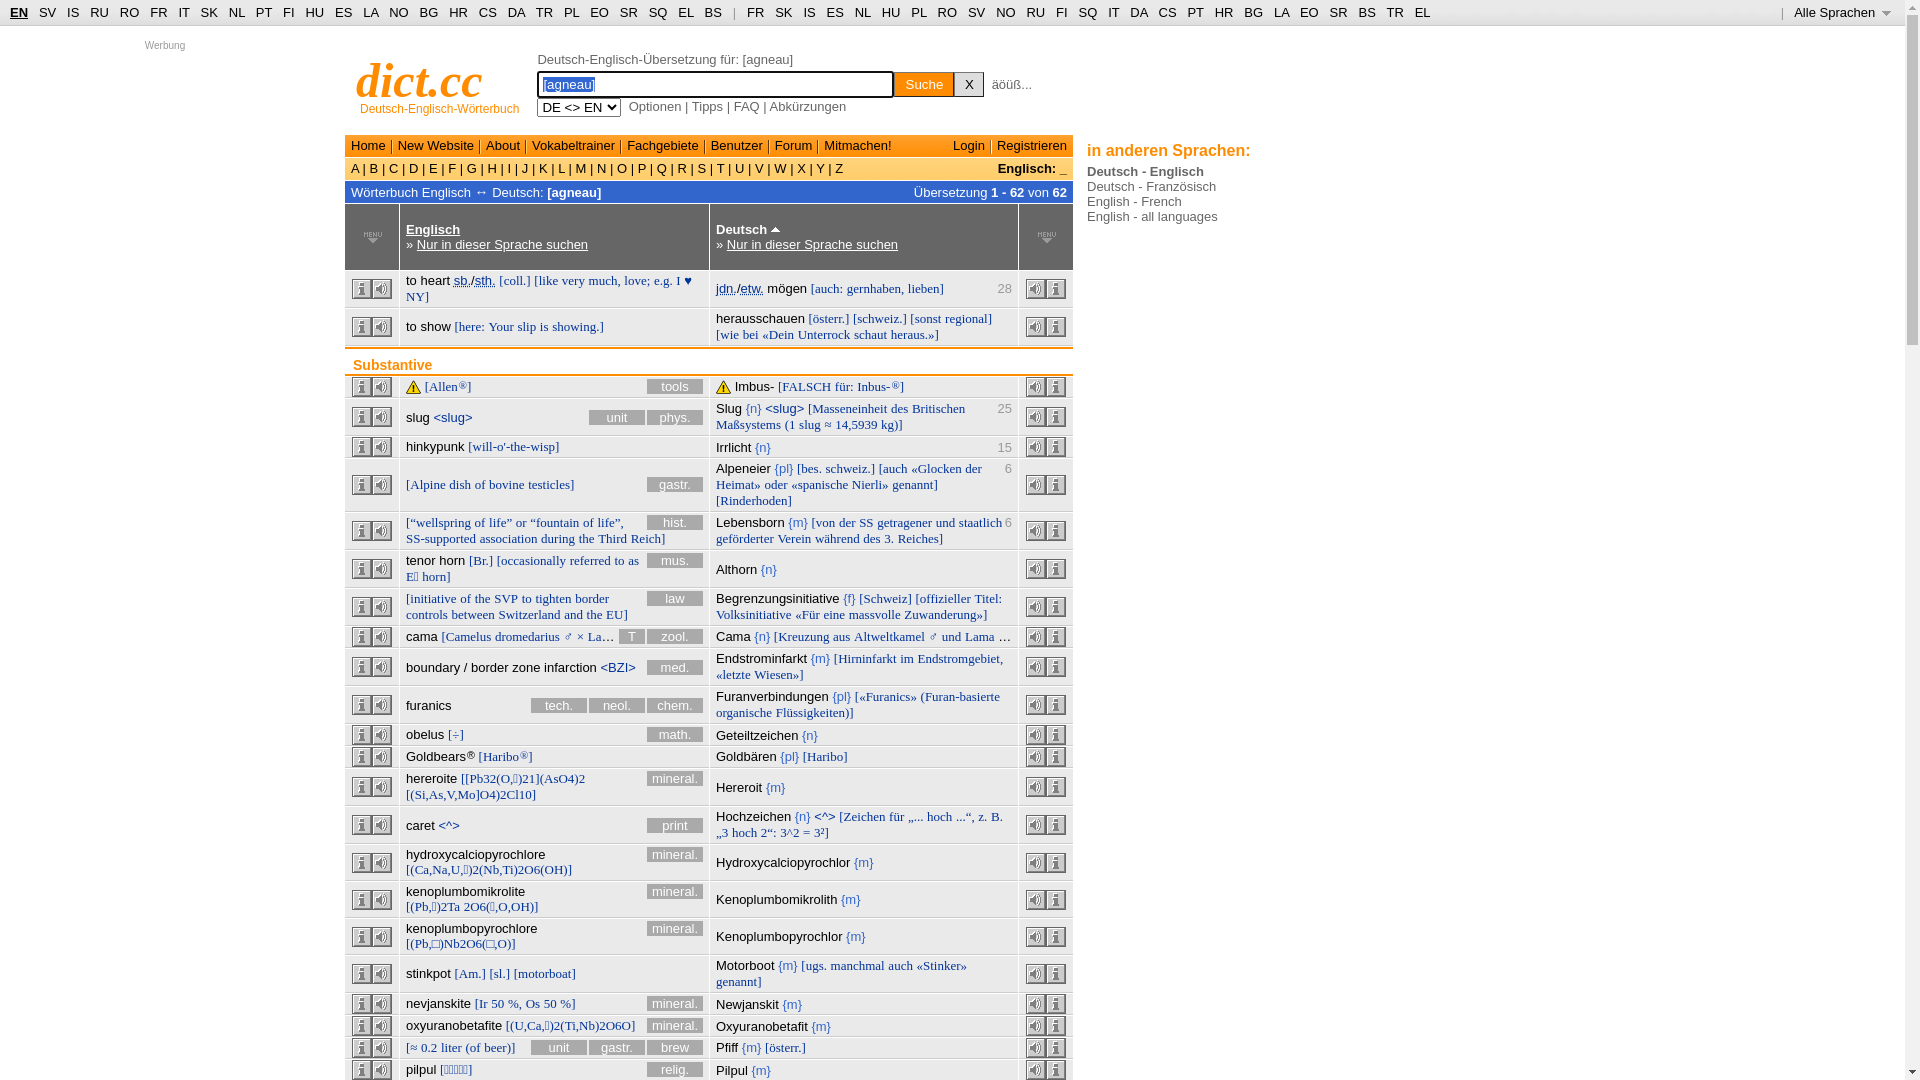 This screenshot has width=1920, height=1080. What do you see at coordinates (1167, 12) in the screenshot?
I see `CS` at bounding box center [1167, 12].